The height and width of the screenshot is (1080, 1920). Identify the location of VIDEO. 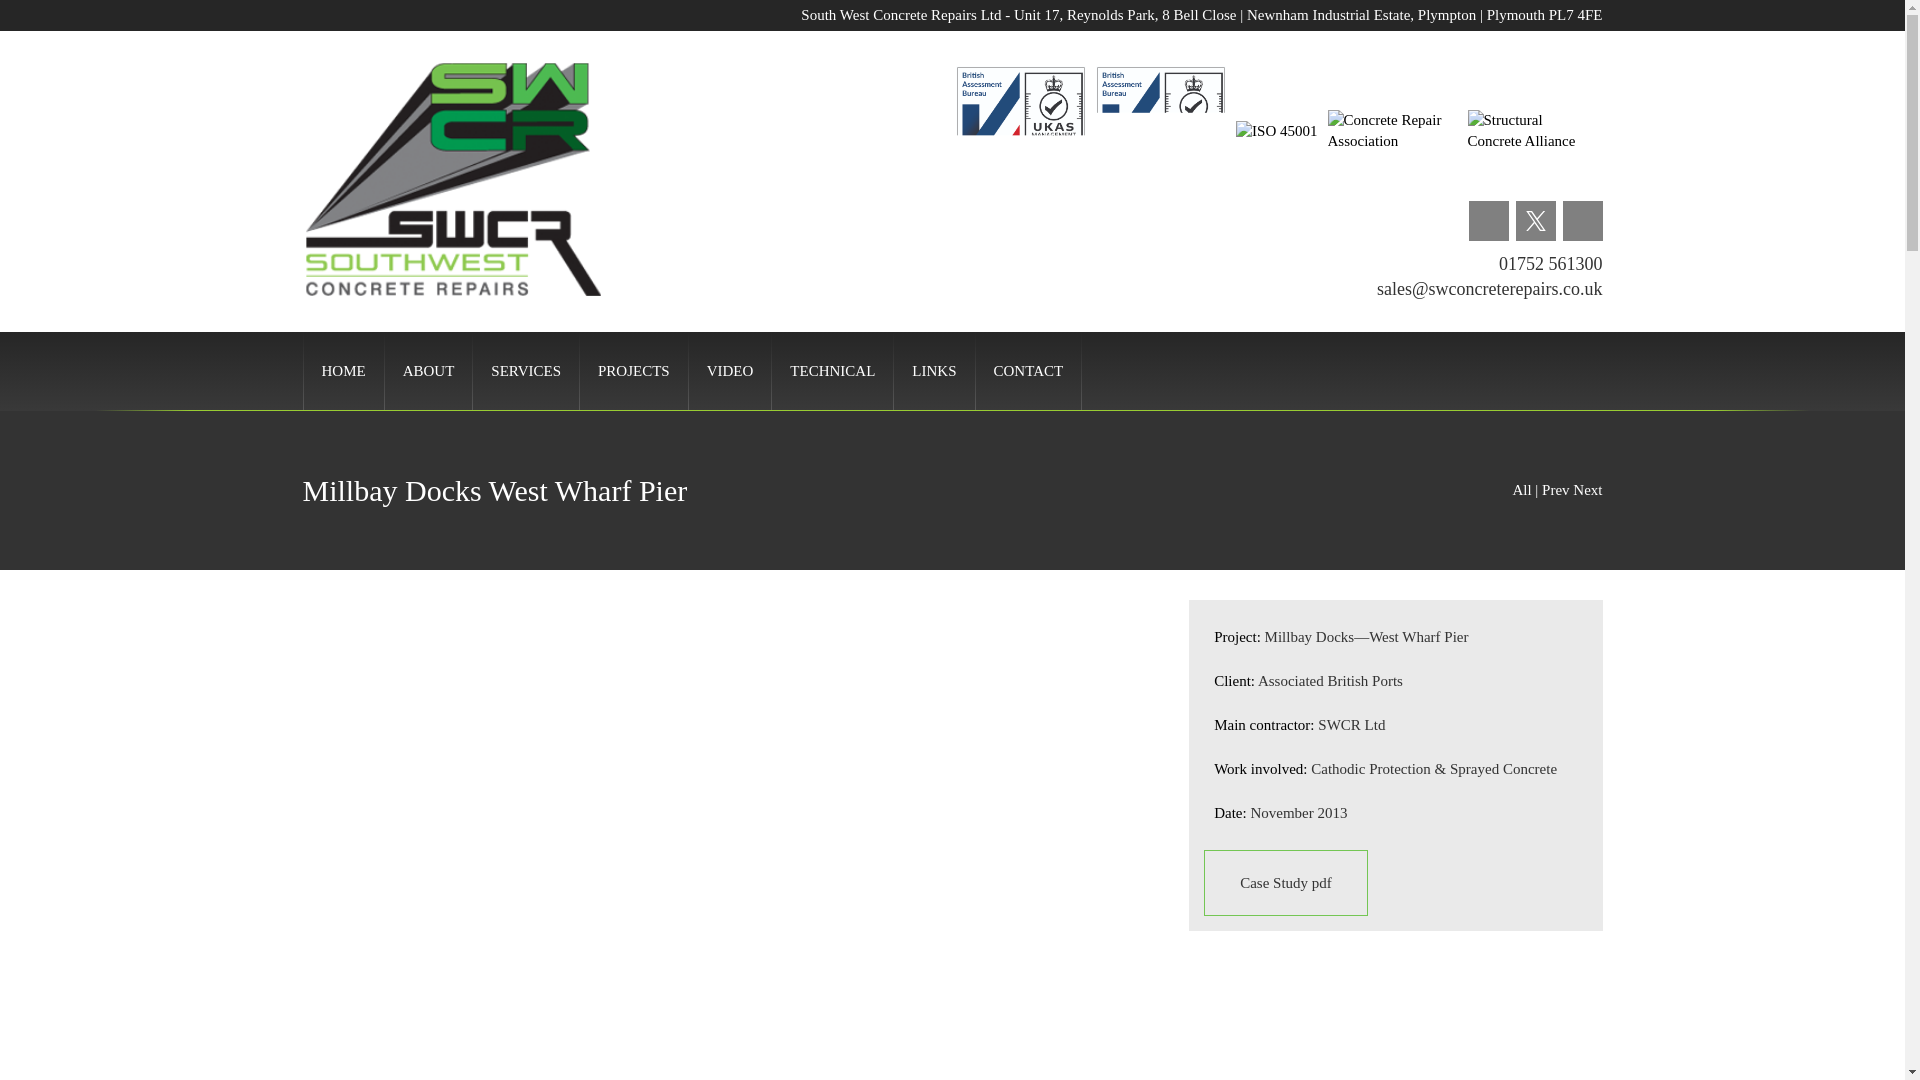
(731, 371).